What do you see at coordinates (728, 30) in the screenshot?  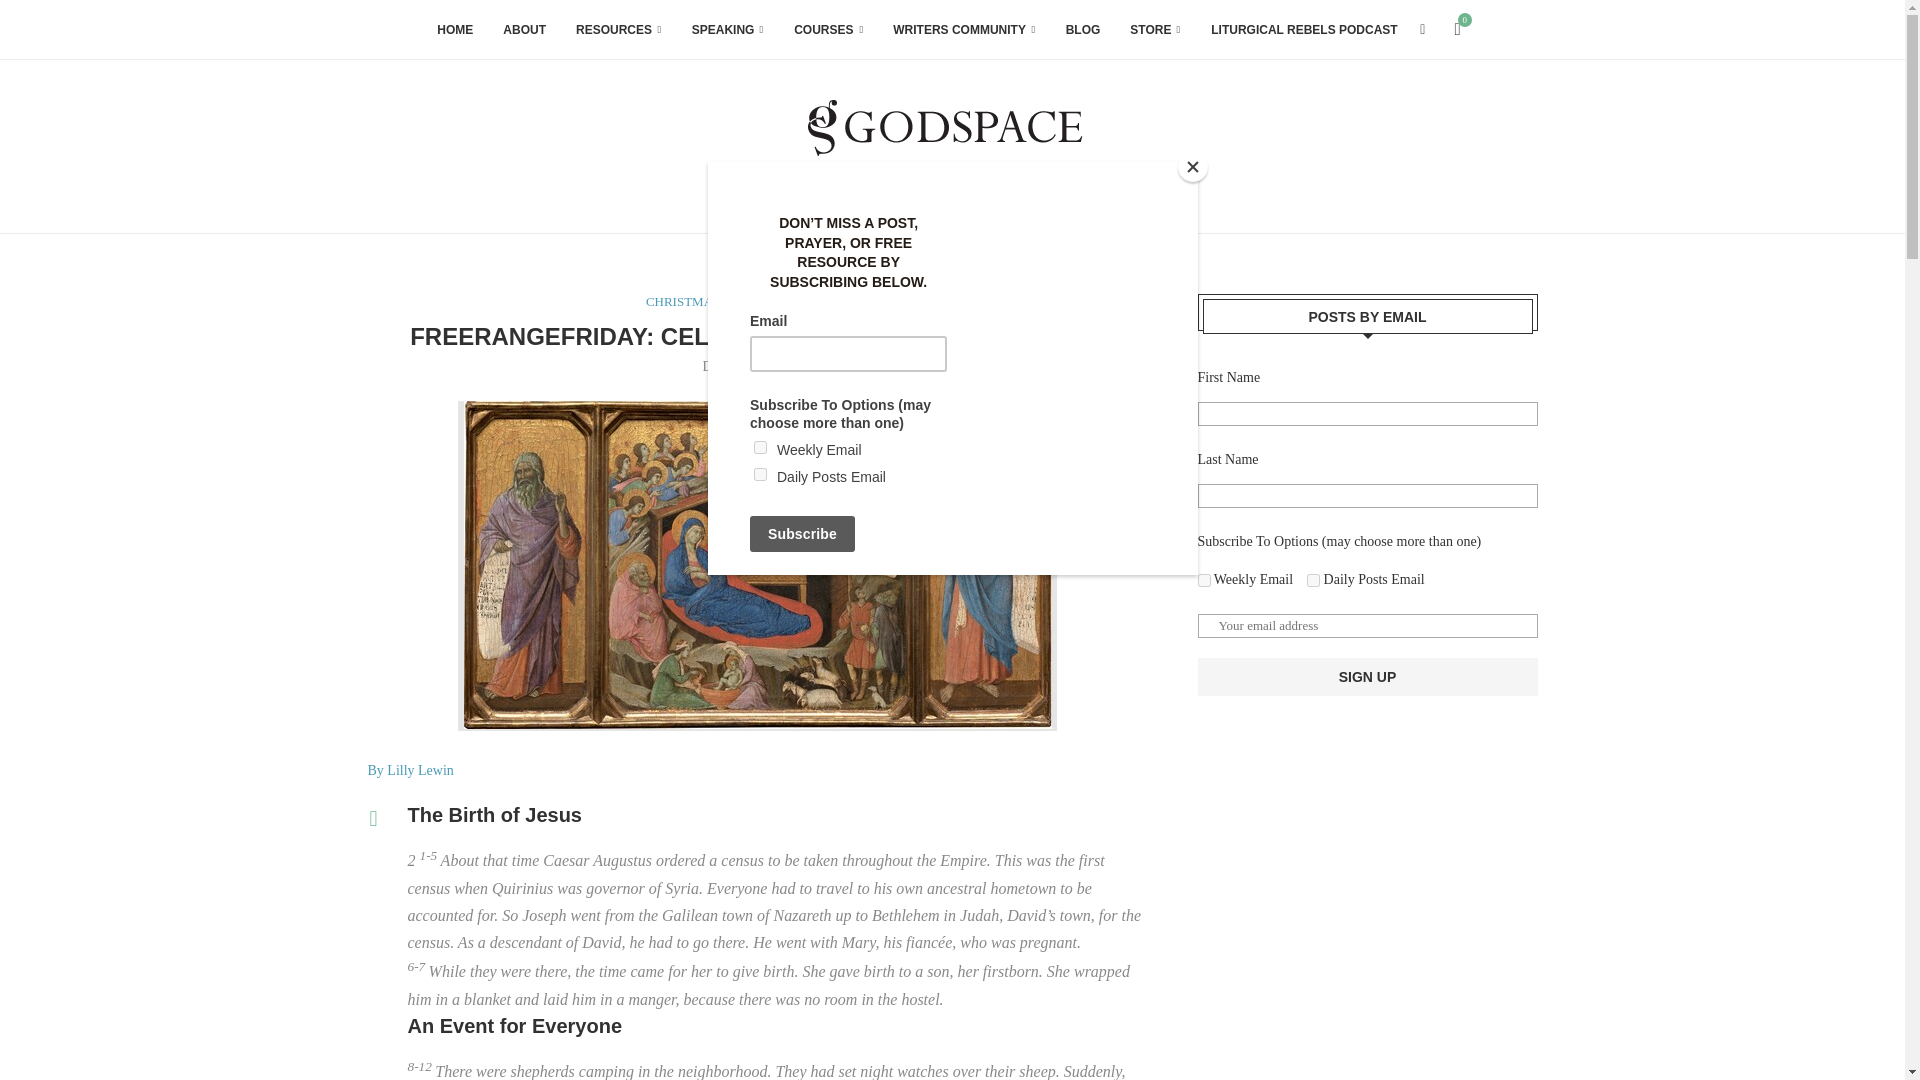 I see `SPEAKING` at bounding box center [728, 30].